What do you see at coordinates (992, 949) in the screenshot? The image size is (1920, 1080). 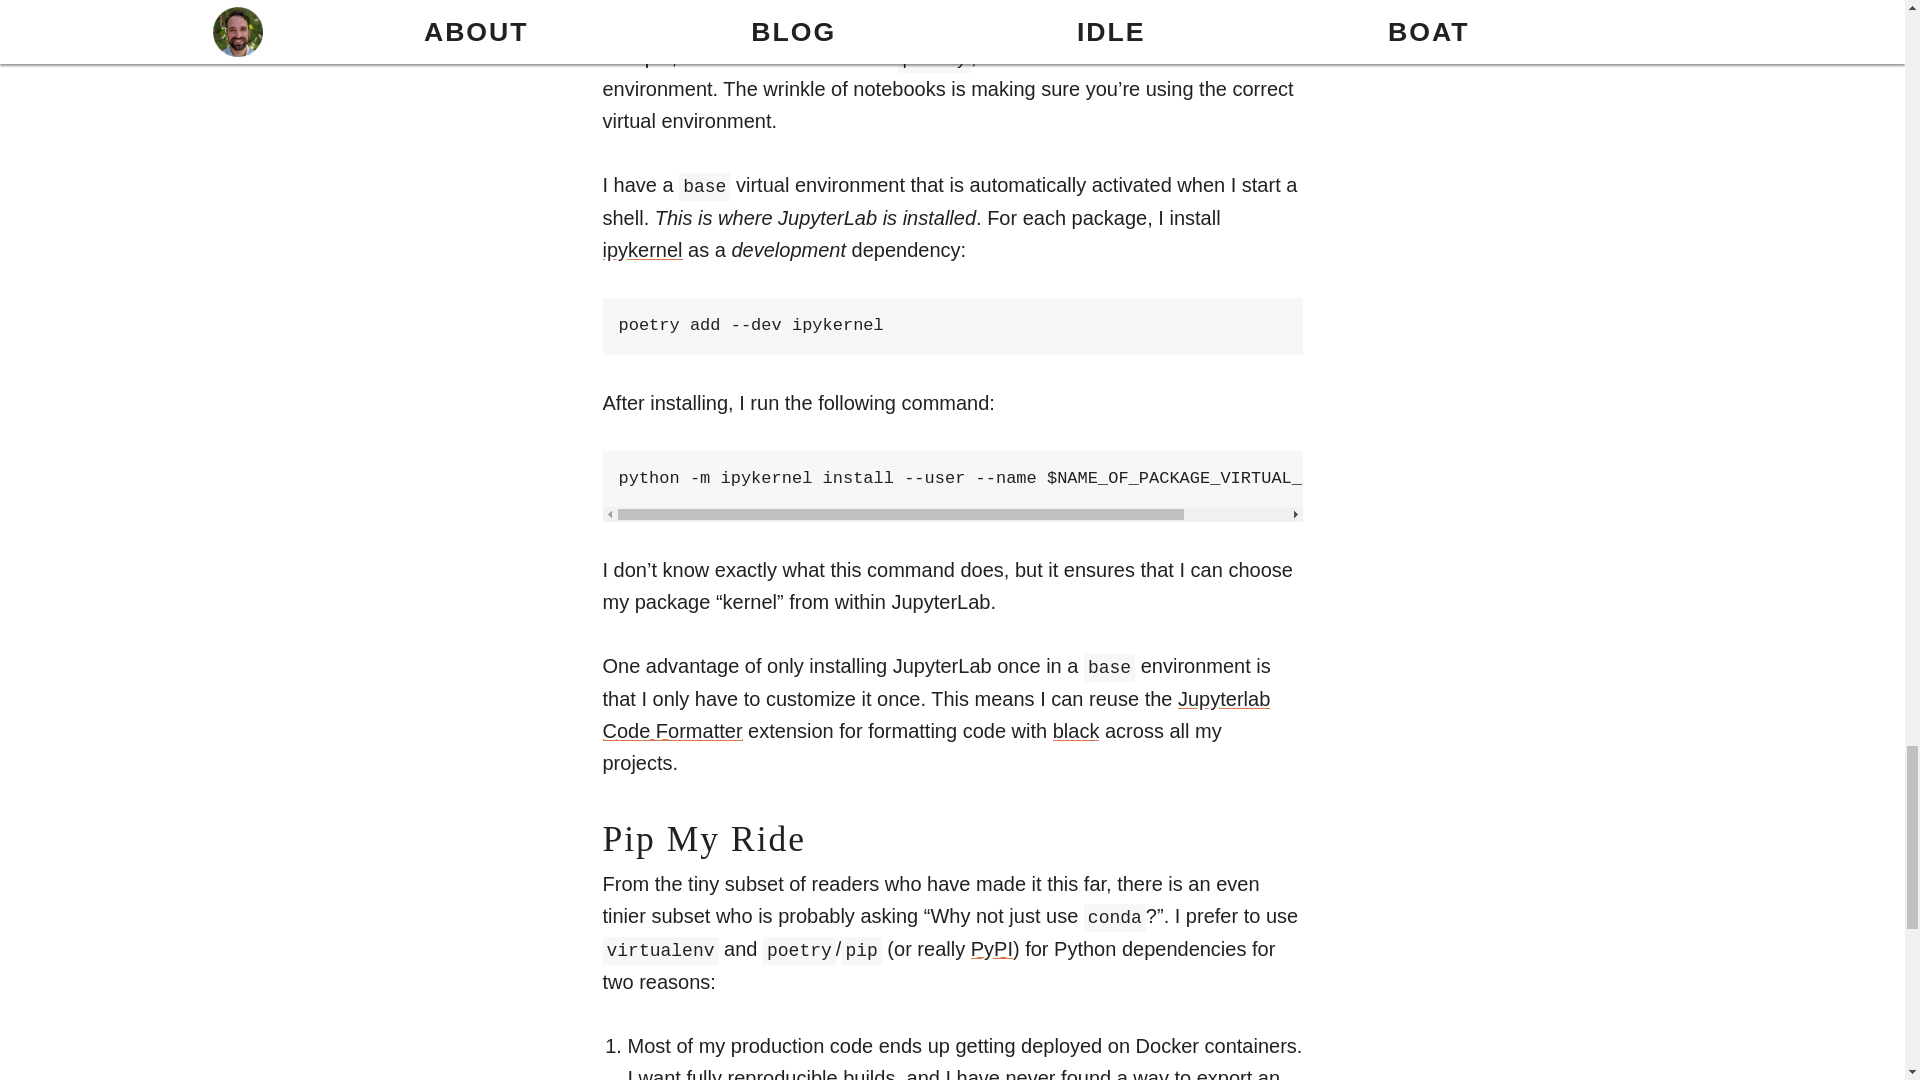 I see `PyPI` at bounding box center [992, 949].